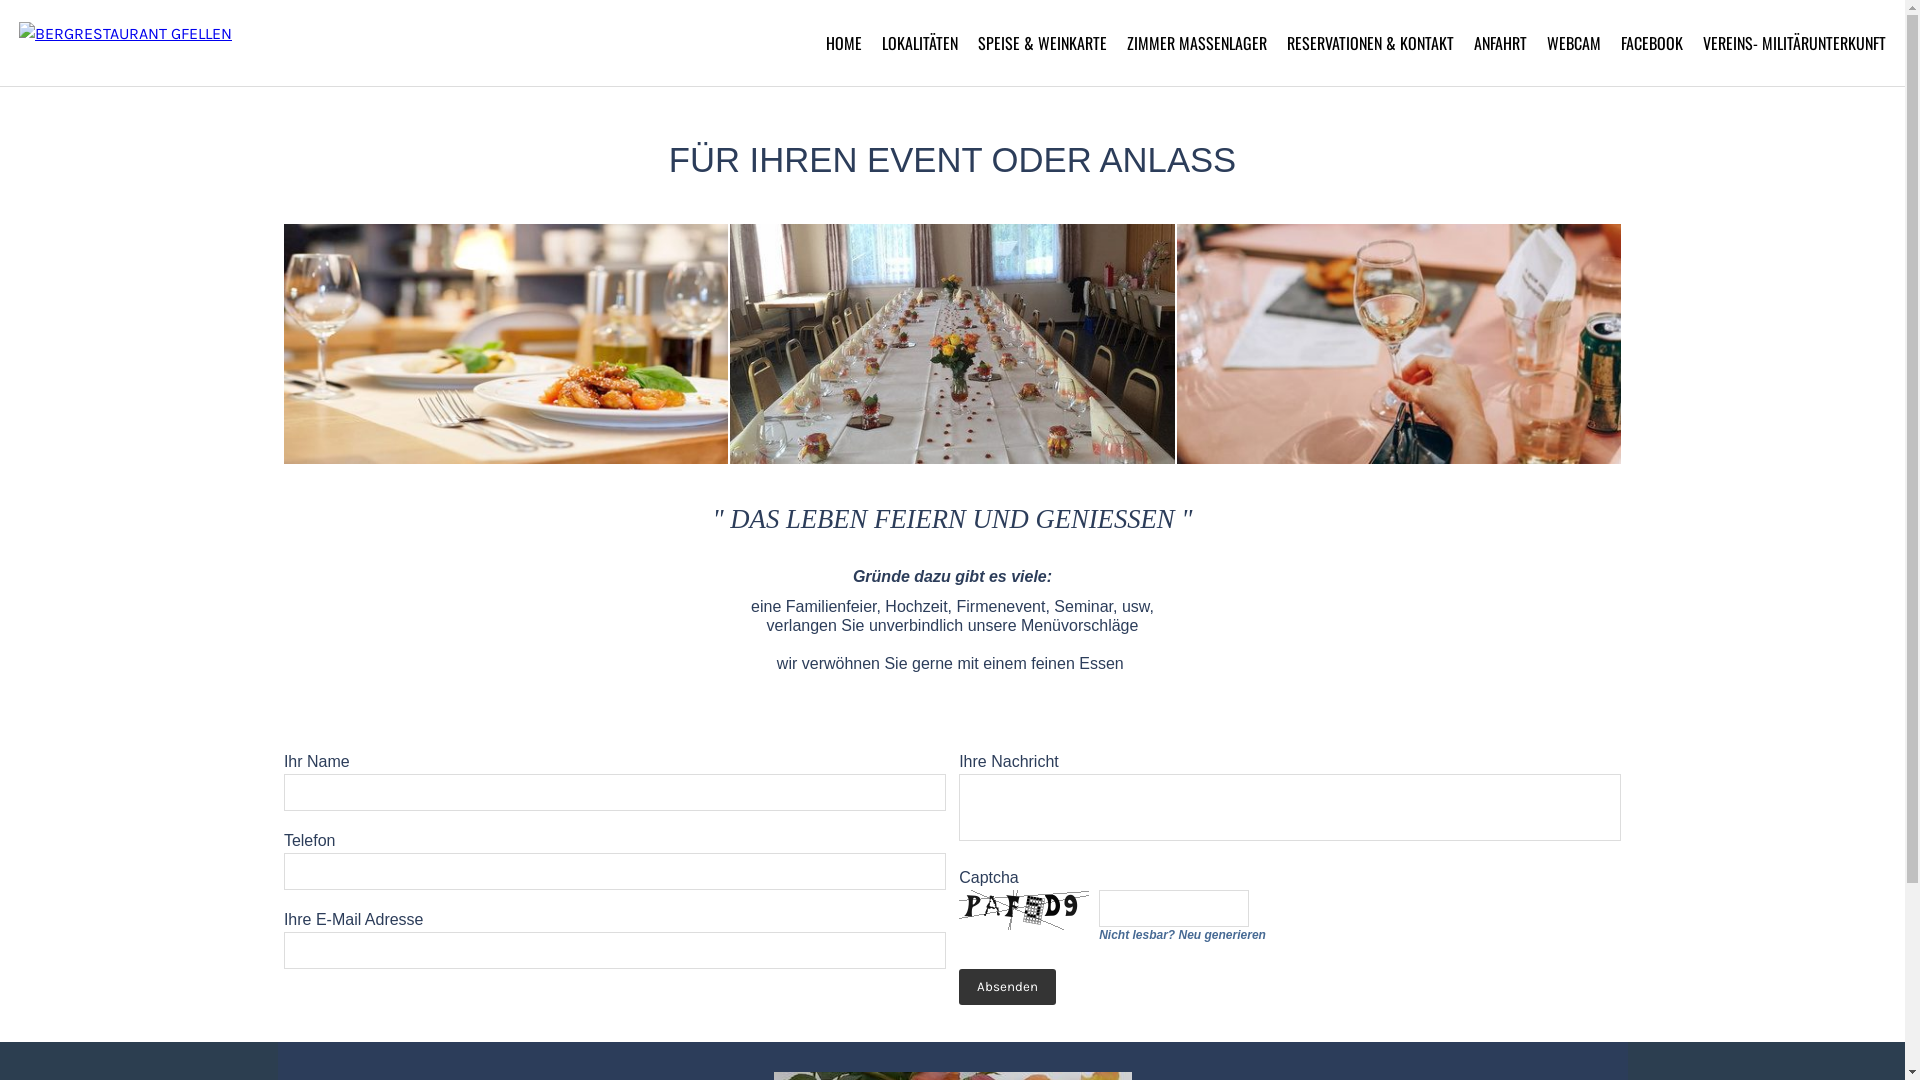  I want to click on ANFAHRT, so click(1500, 43).